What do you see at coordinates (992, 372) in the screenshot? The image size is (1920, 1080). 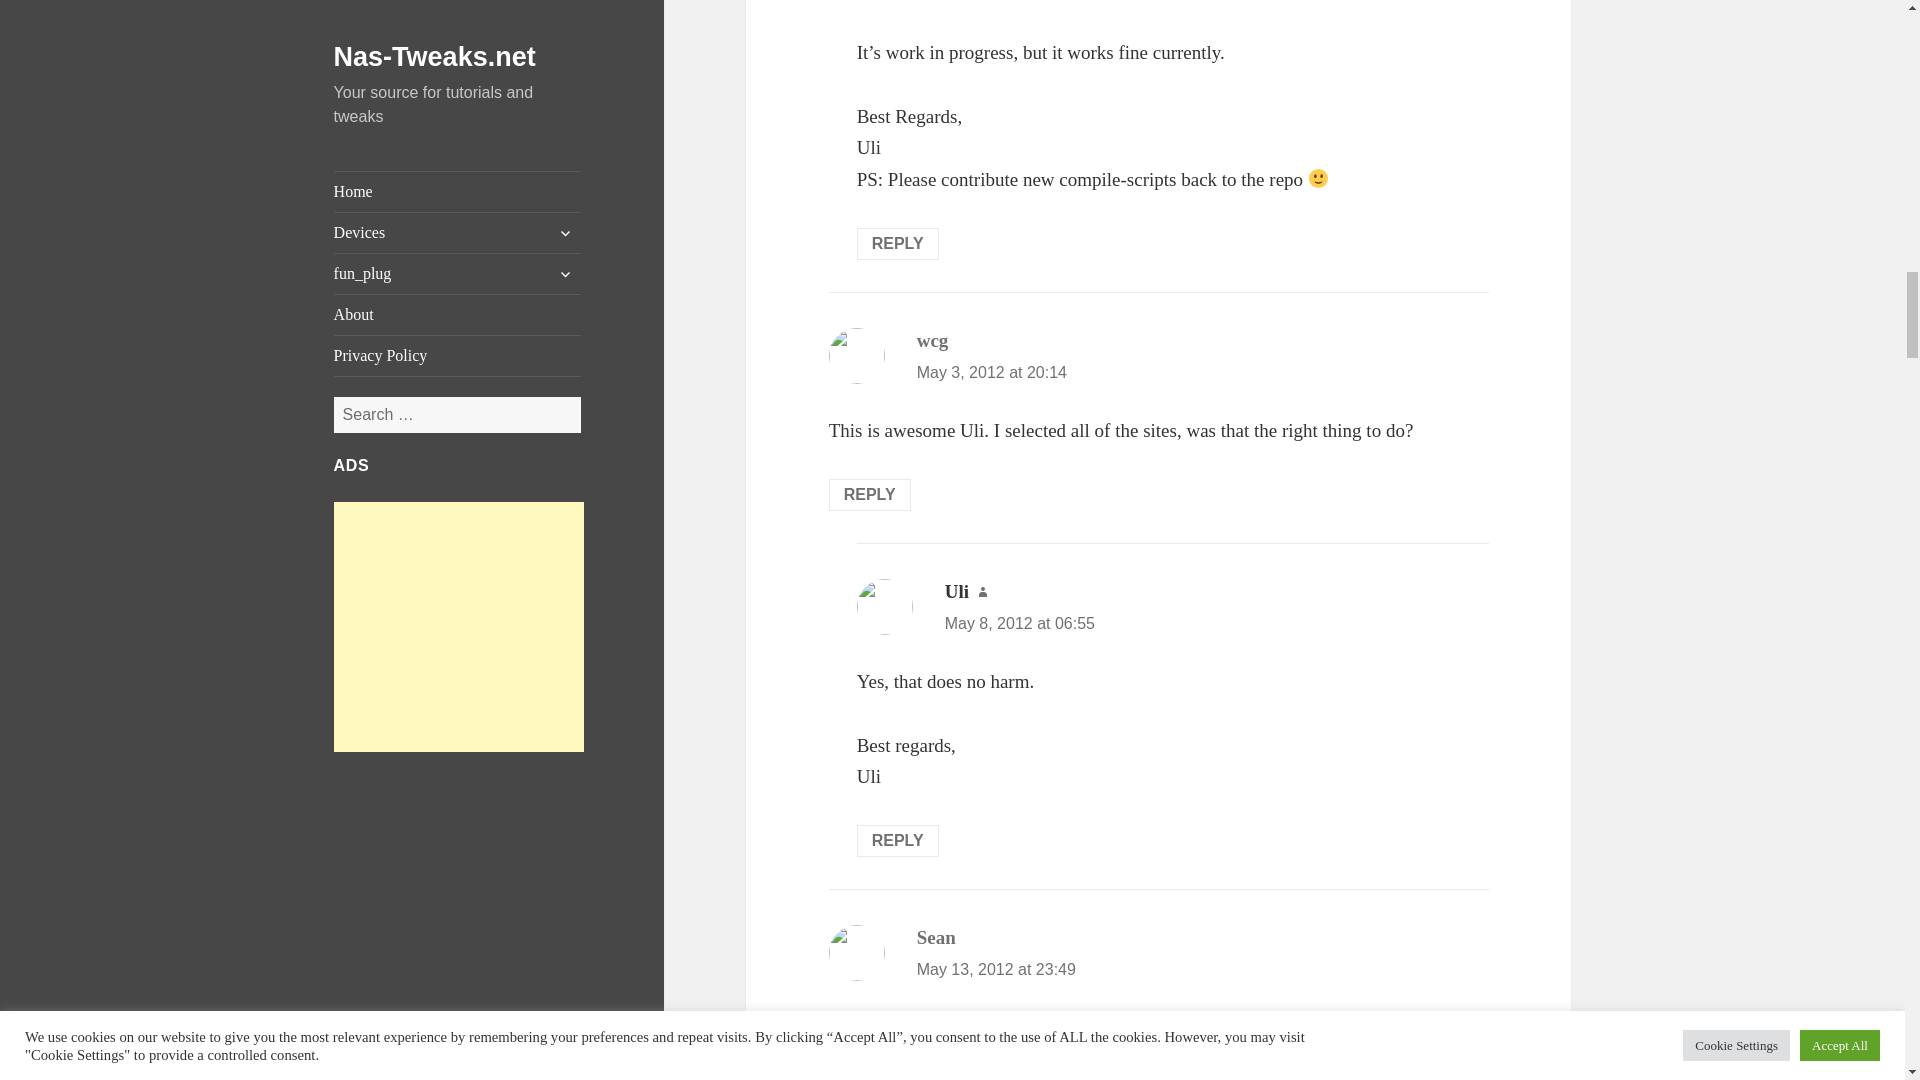 I see `May 3, 2012 at 20:14` at bounding box center [992, 372].